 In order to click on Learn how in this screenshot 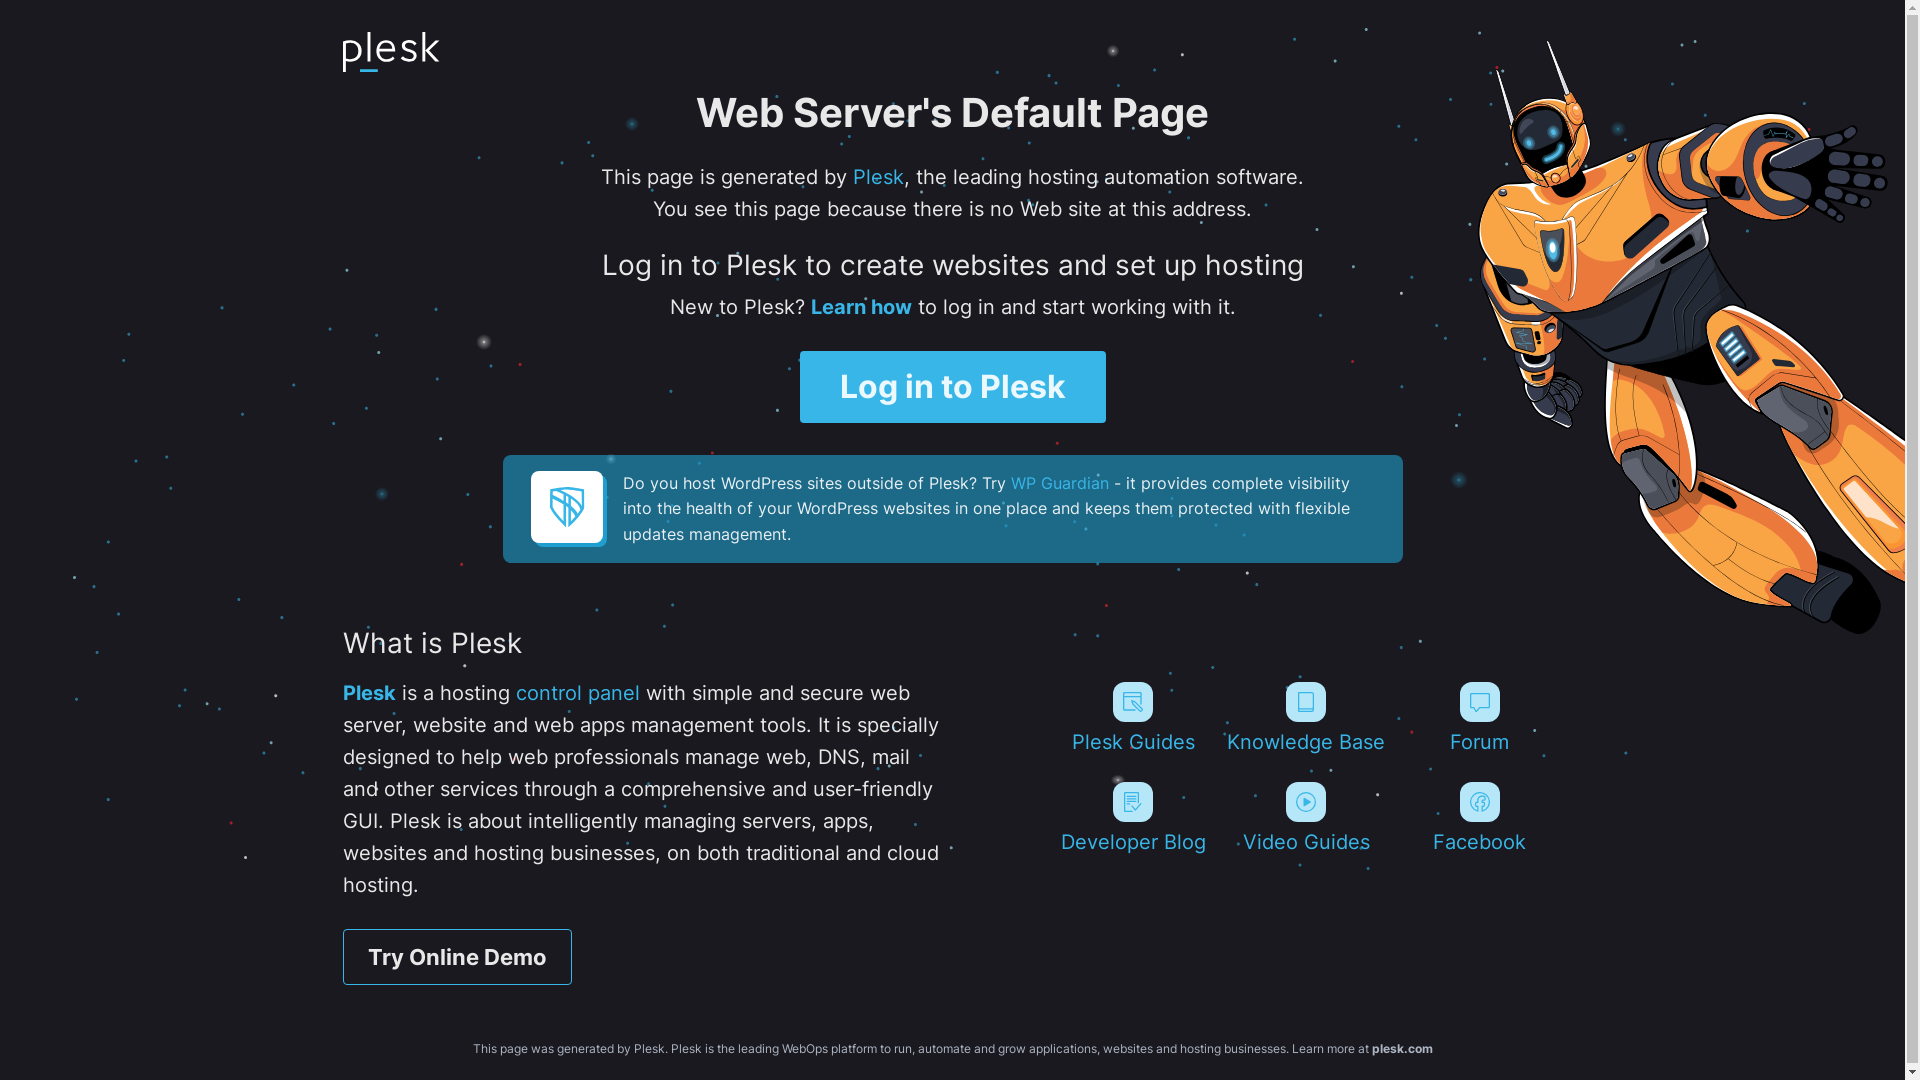, I will do `click(860, 307)`.